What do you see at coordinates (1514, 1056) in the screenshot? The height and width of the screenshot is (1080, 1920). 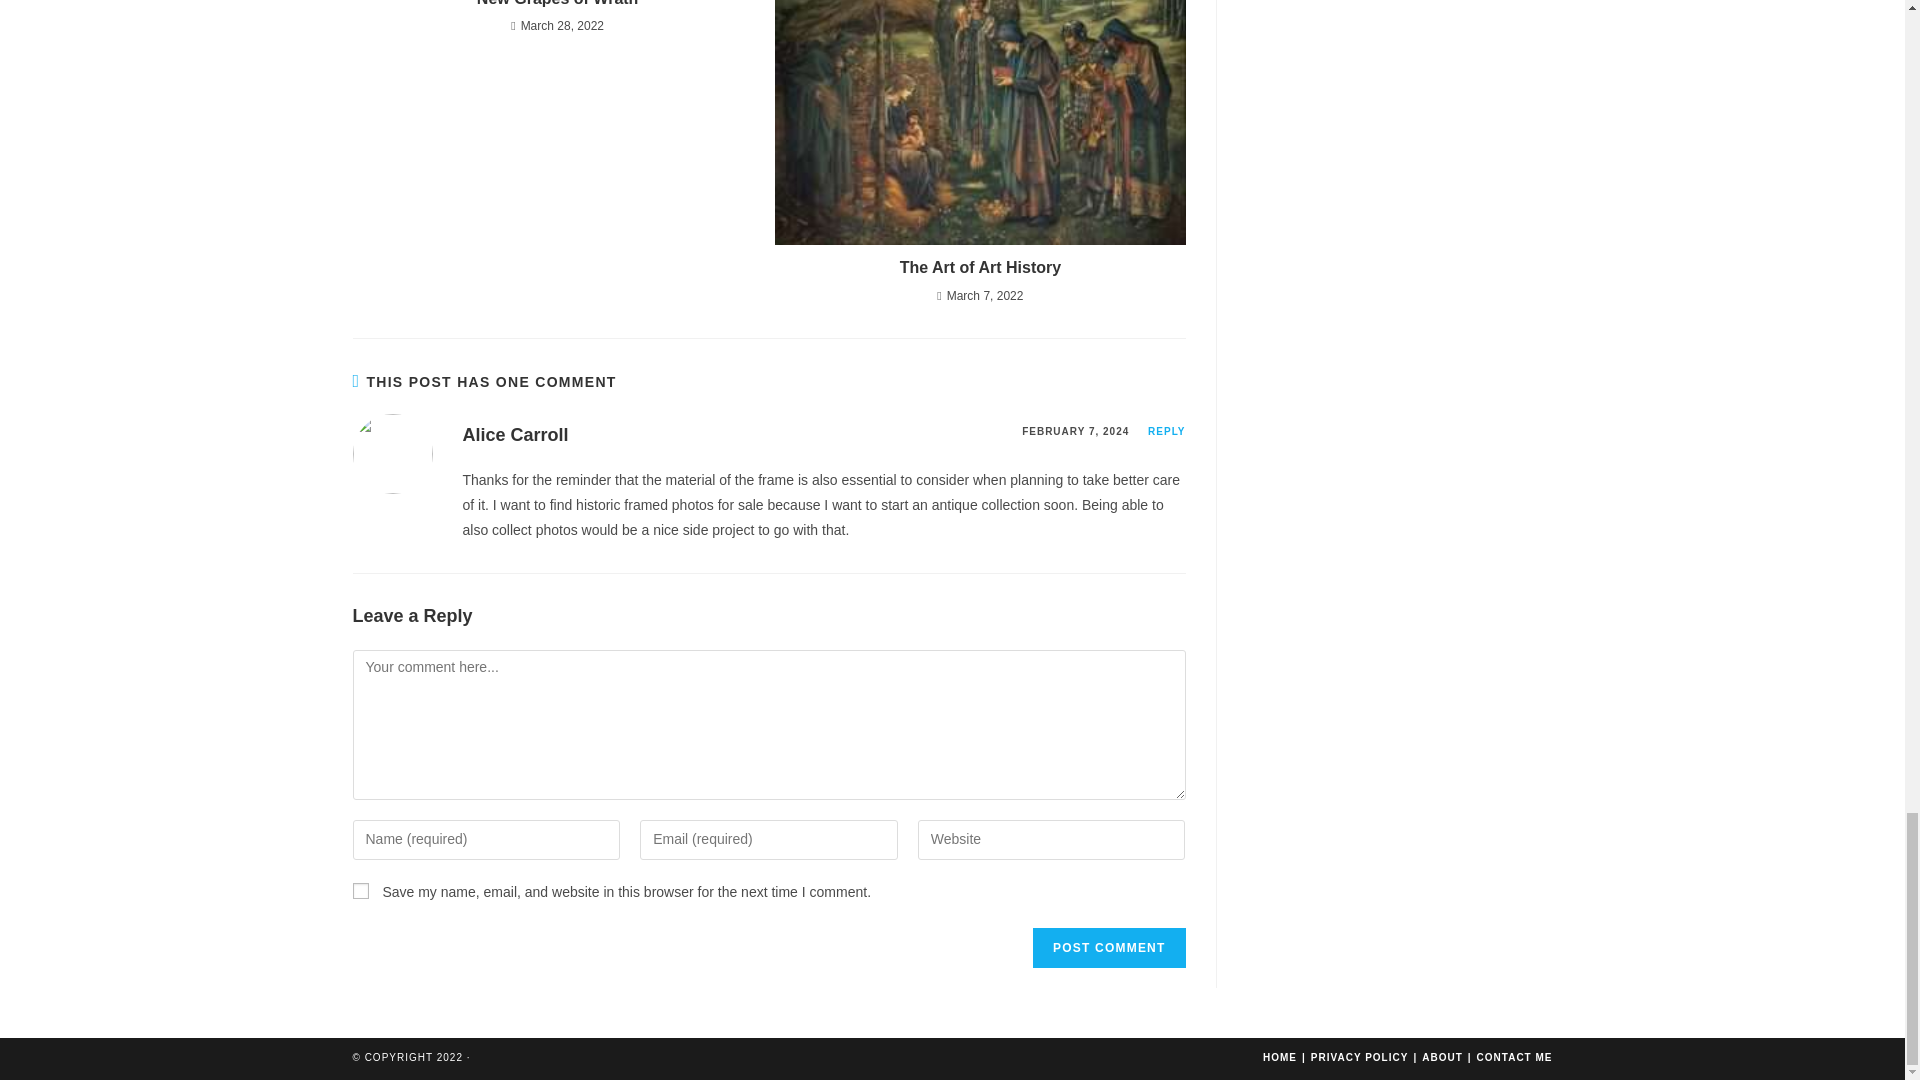 I see `CONTACT ME` at bounding box center [1514, 1056].